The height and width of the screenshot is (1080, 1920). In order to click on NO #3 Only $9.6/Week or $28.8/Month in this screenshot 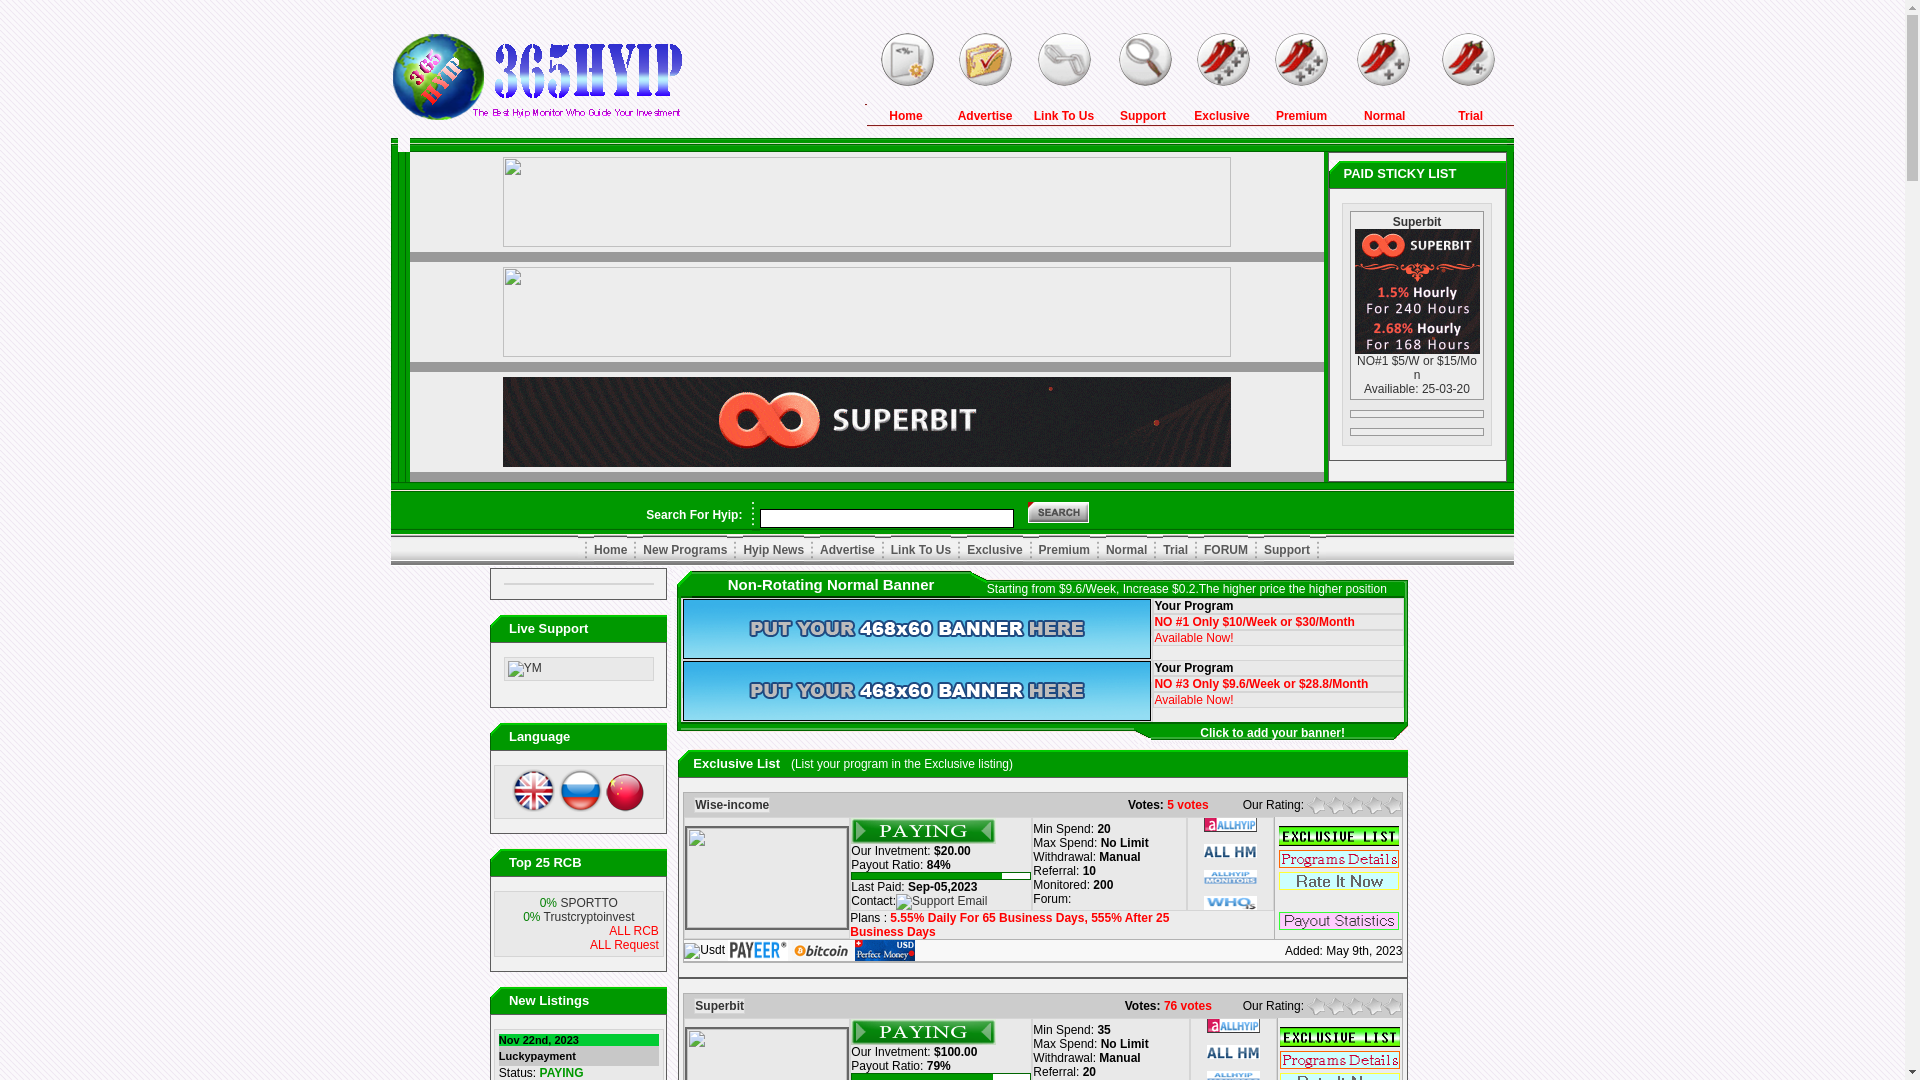, I will do `click(1261, 684)`.